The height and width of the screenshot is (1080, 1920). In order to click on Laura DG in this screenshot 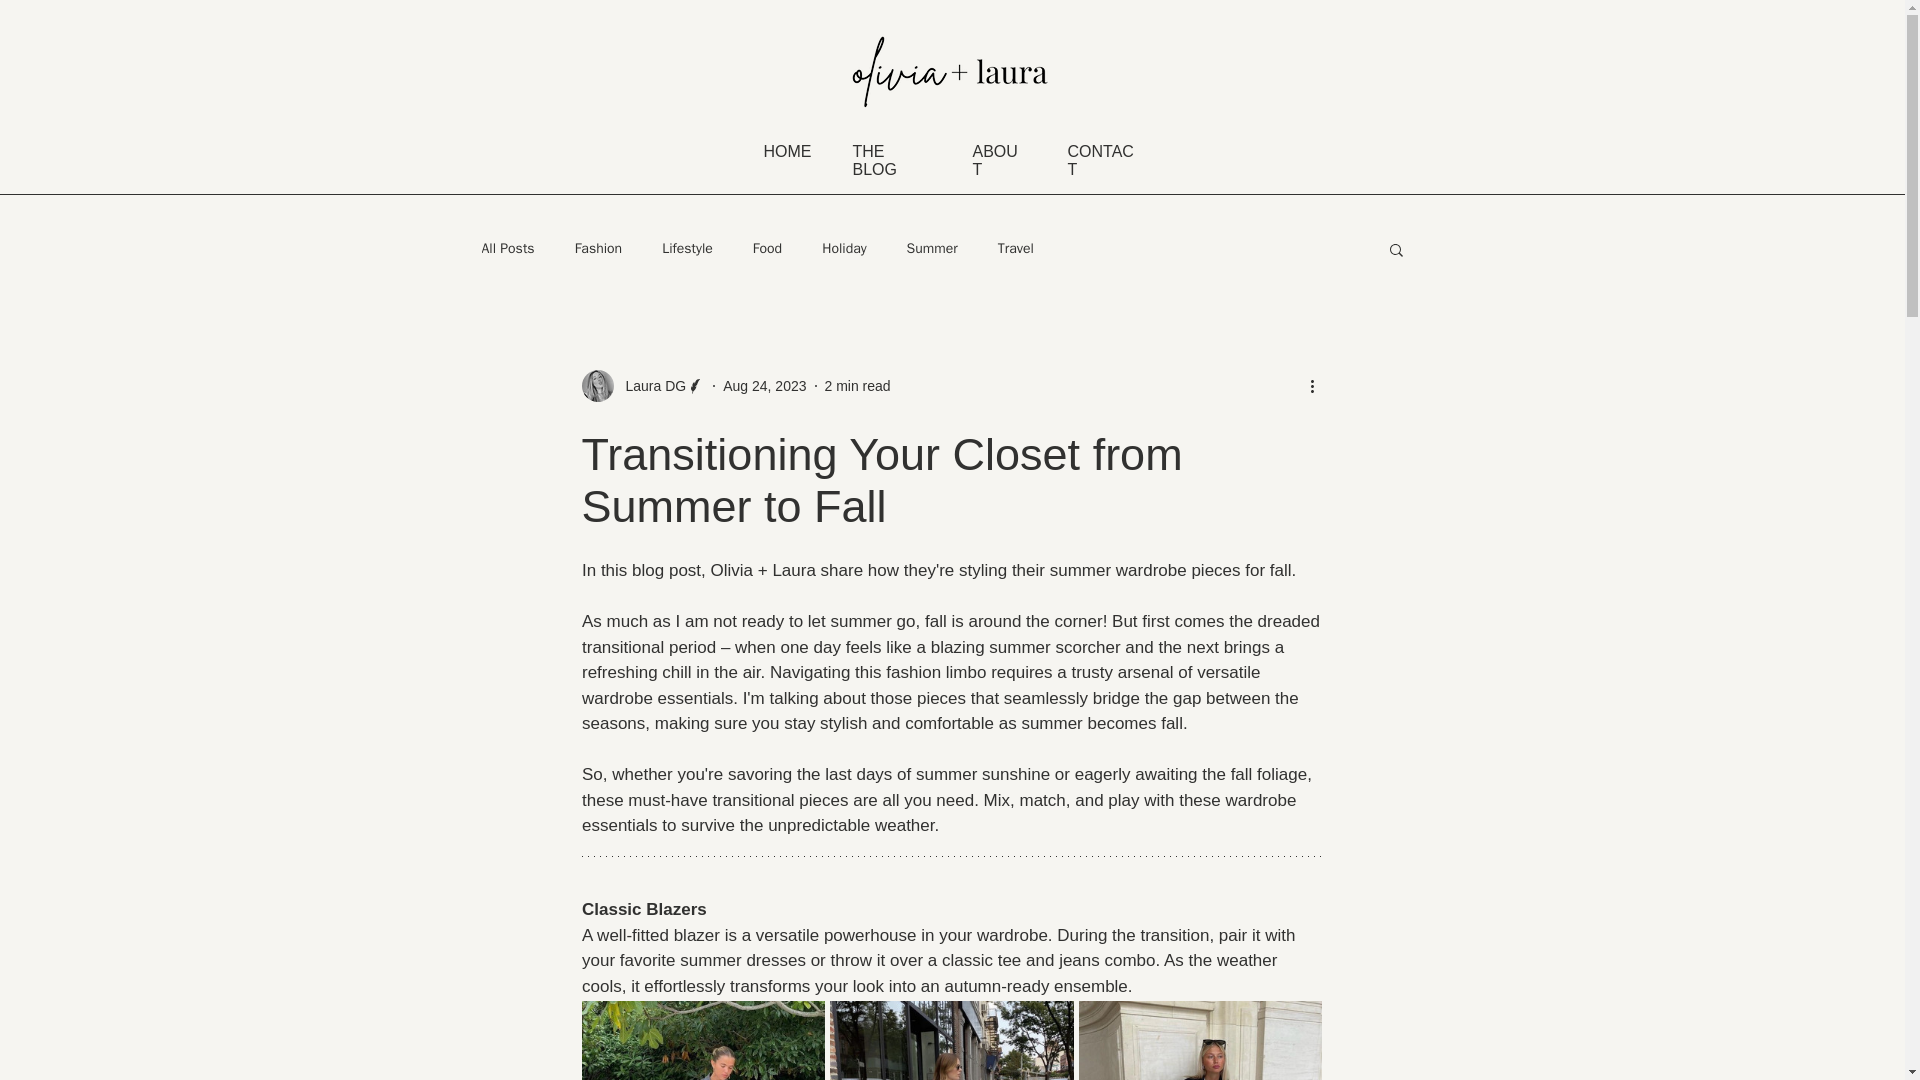, I will do `click(650, 386)`.